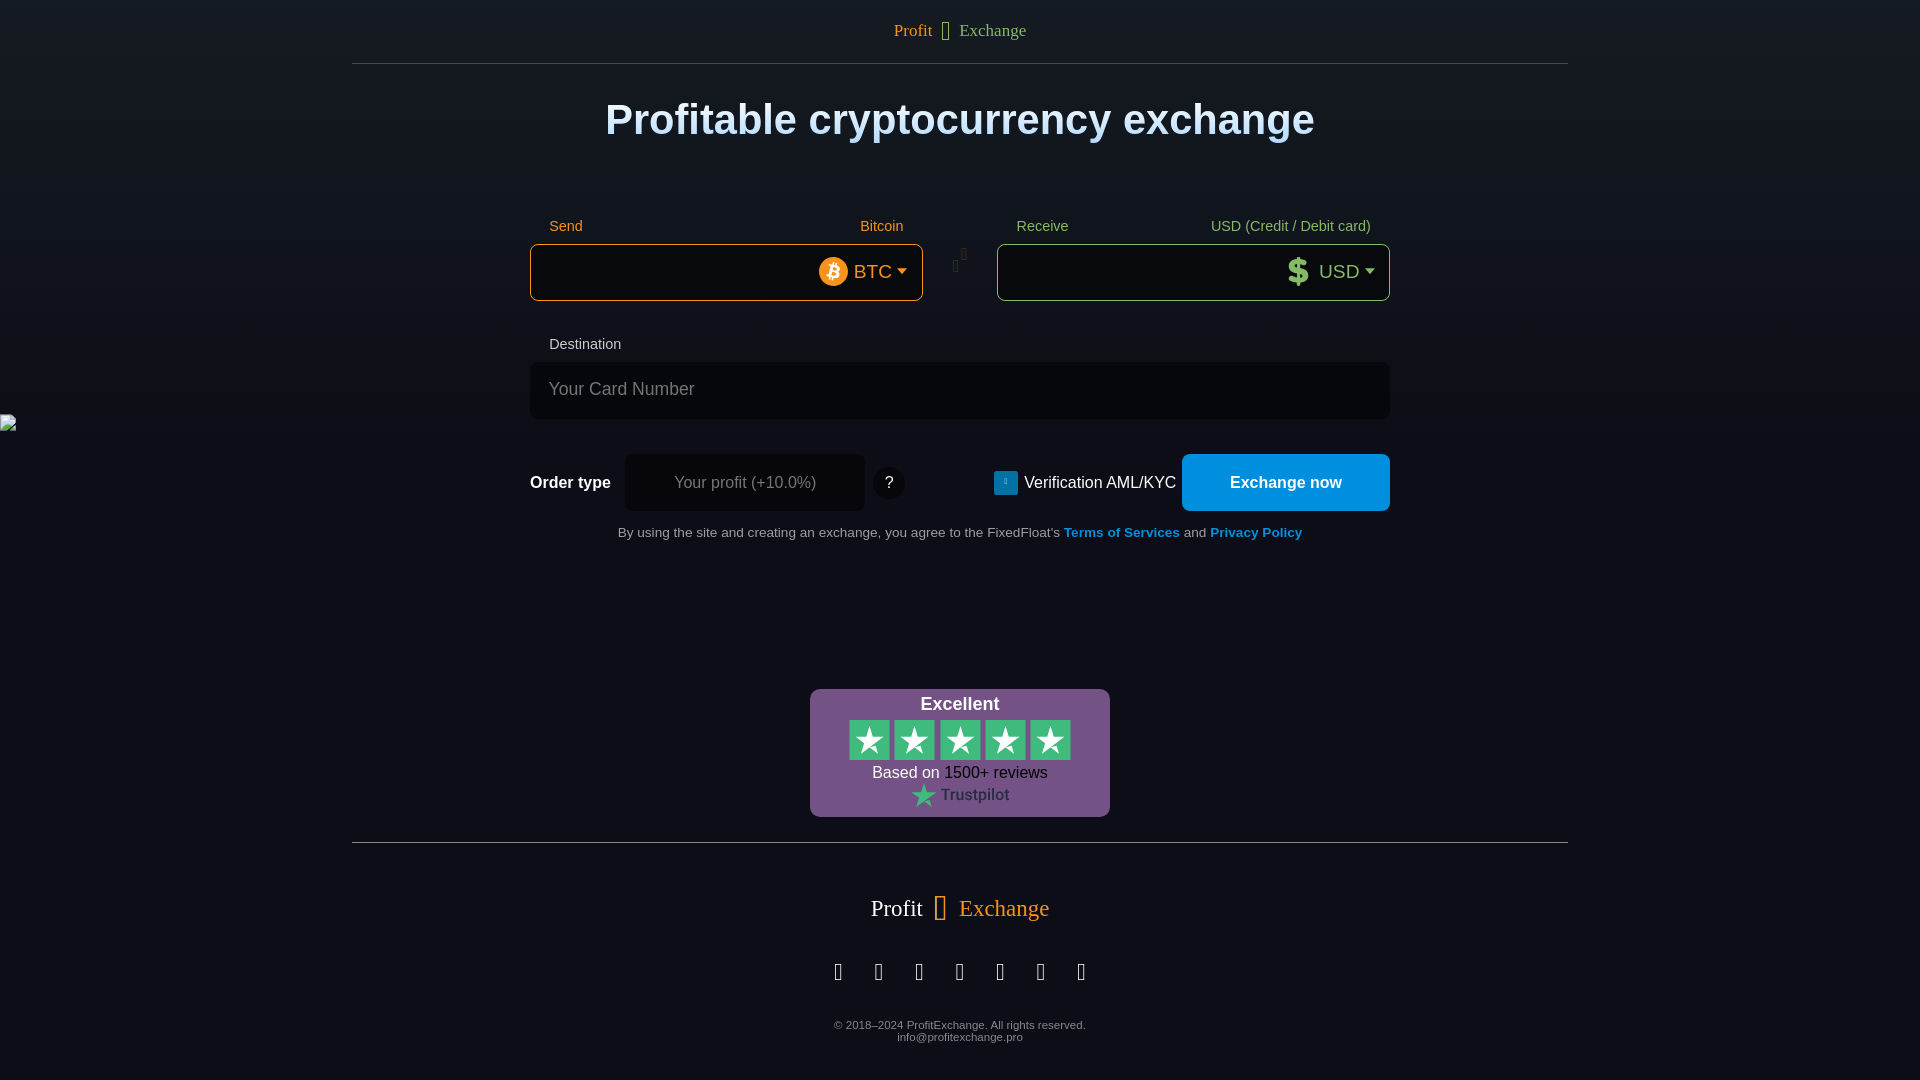 This screenshot has width=1920, height=1080. Describe the element at coordinates (1041, 972) in the screenshot. I see `bestchange.com` at that location.